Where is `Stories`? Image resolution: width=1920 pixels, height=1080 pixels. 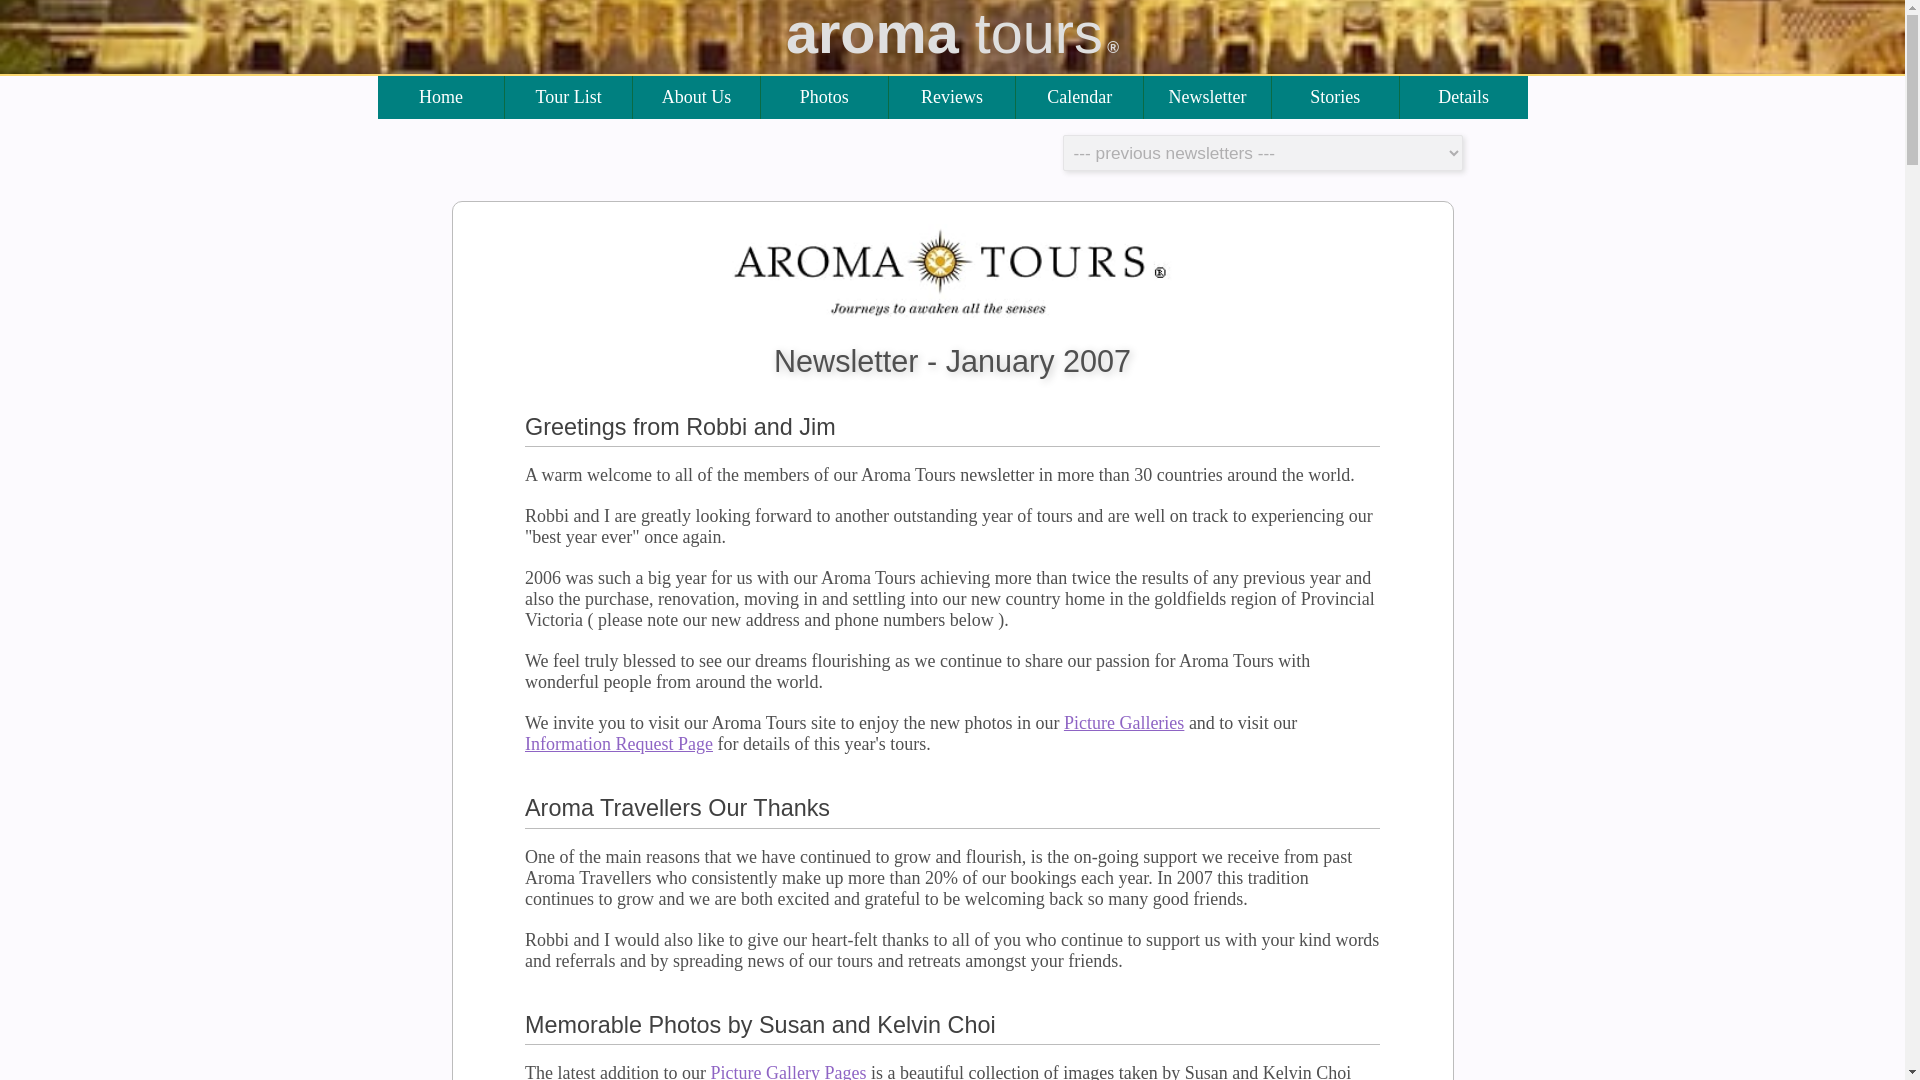
Stories is located at coordinates (1335, 96).